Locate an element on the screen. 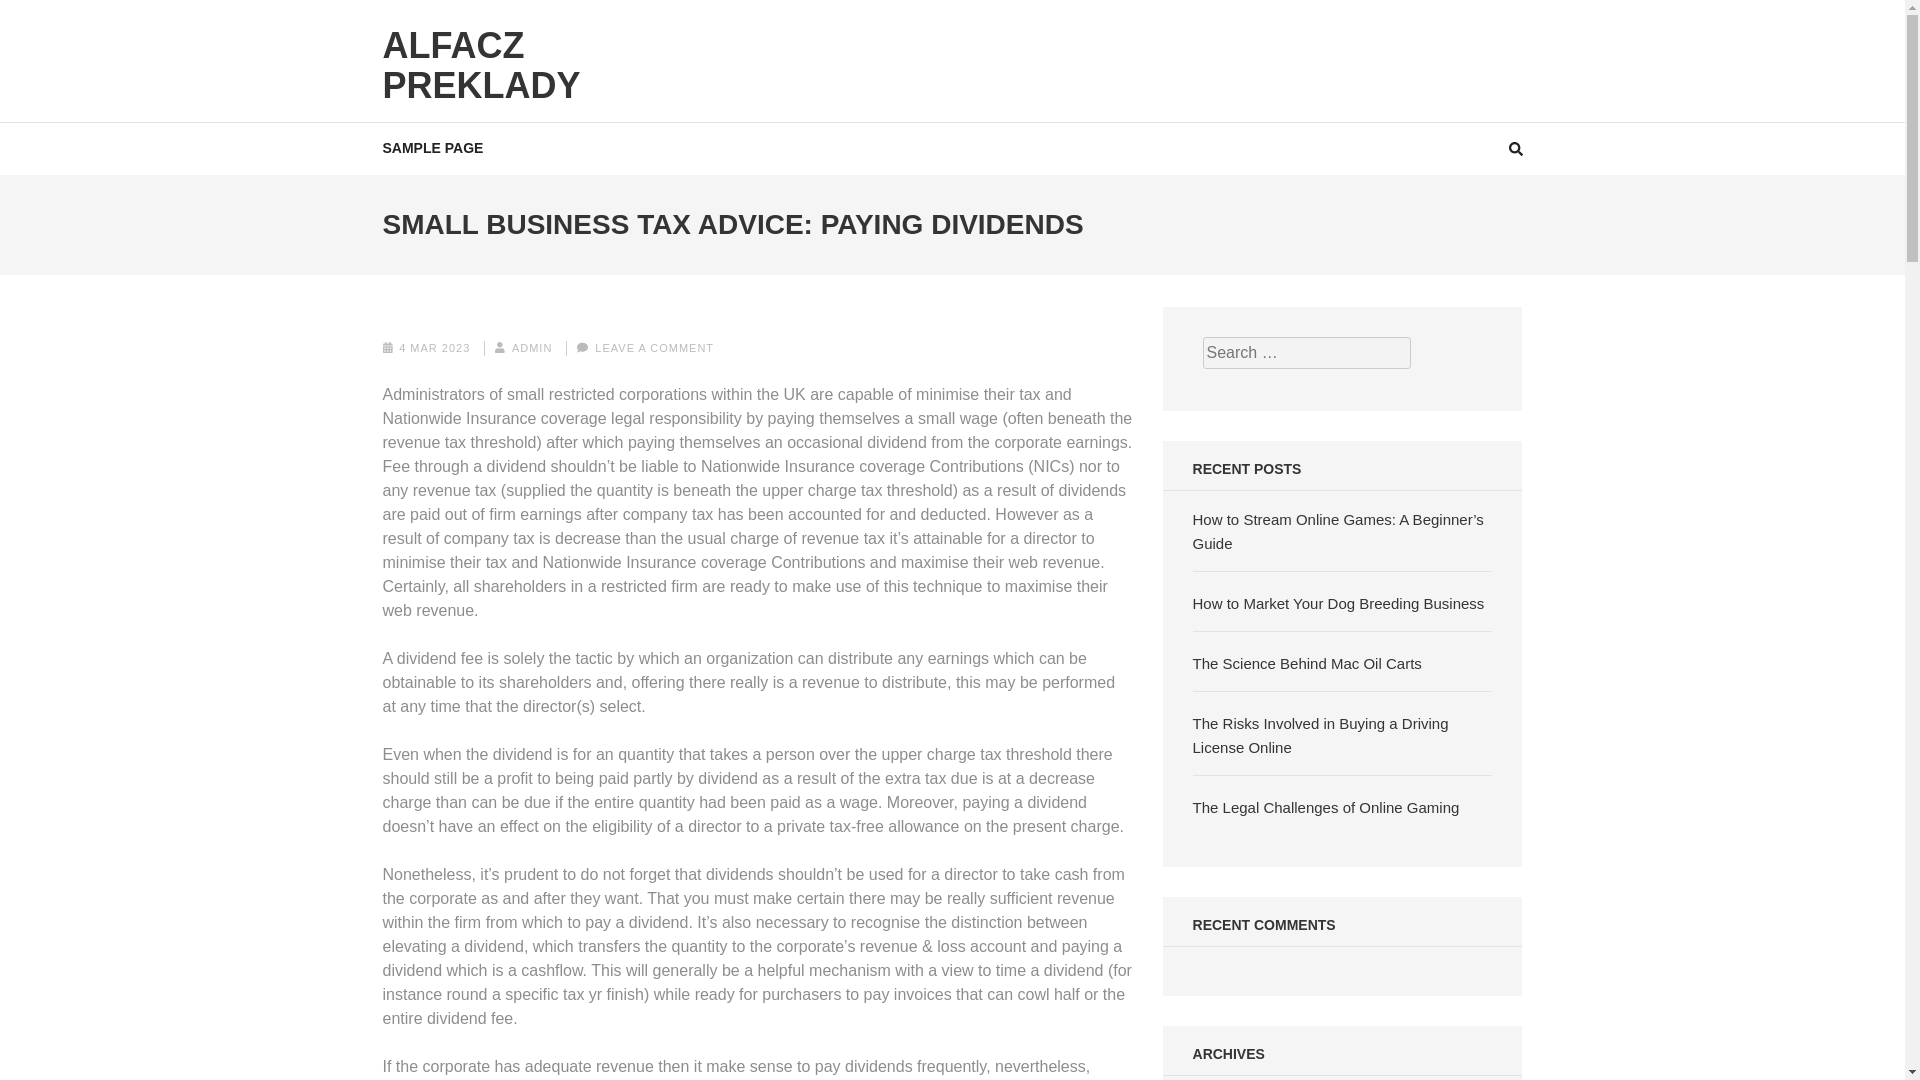  Search is located at coordinates (1884, 26).